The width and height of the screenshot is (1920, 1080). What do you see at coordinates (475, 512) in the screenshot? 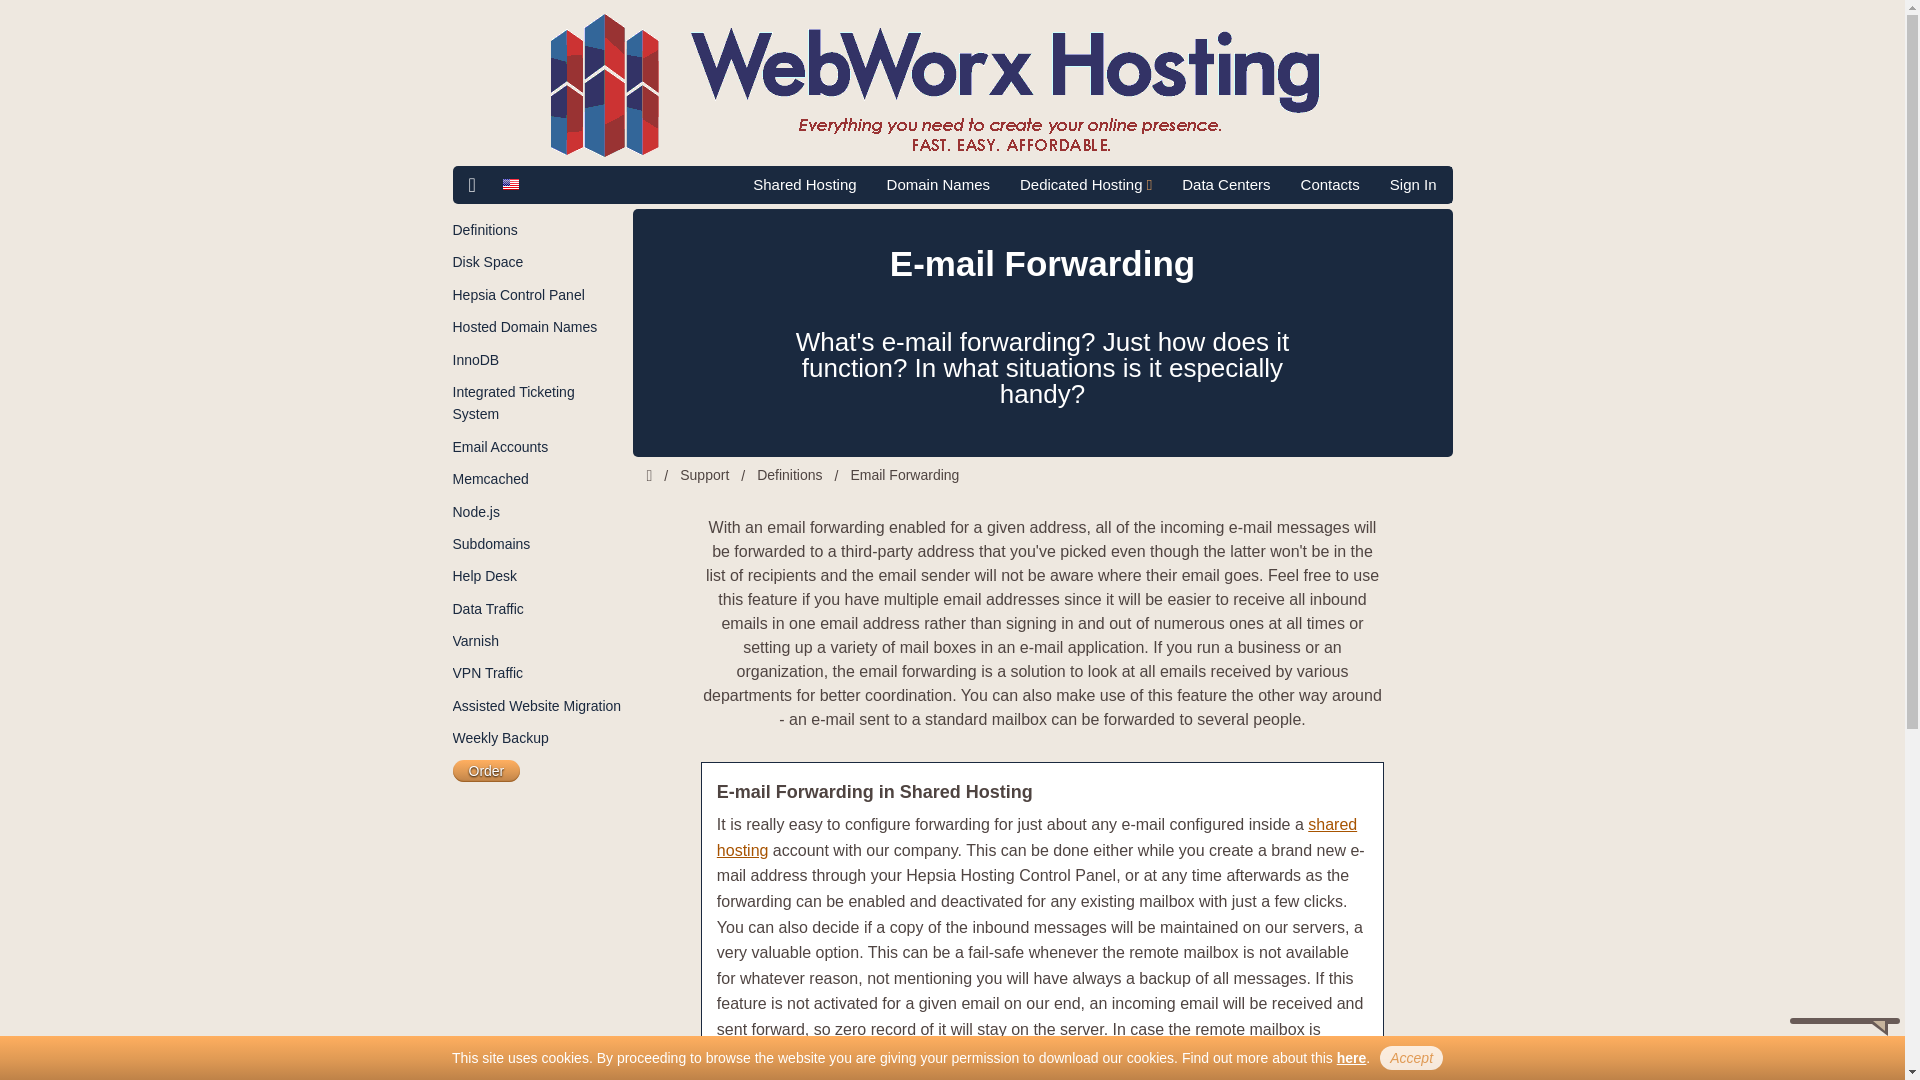
I see `Node.js` at bounding box center [475, 512].